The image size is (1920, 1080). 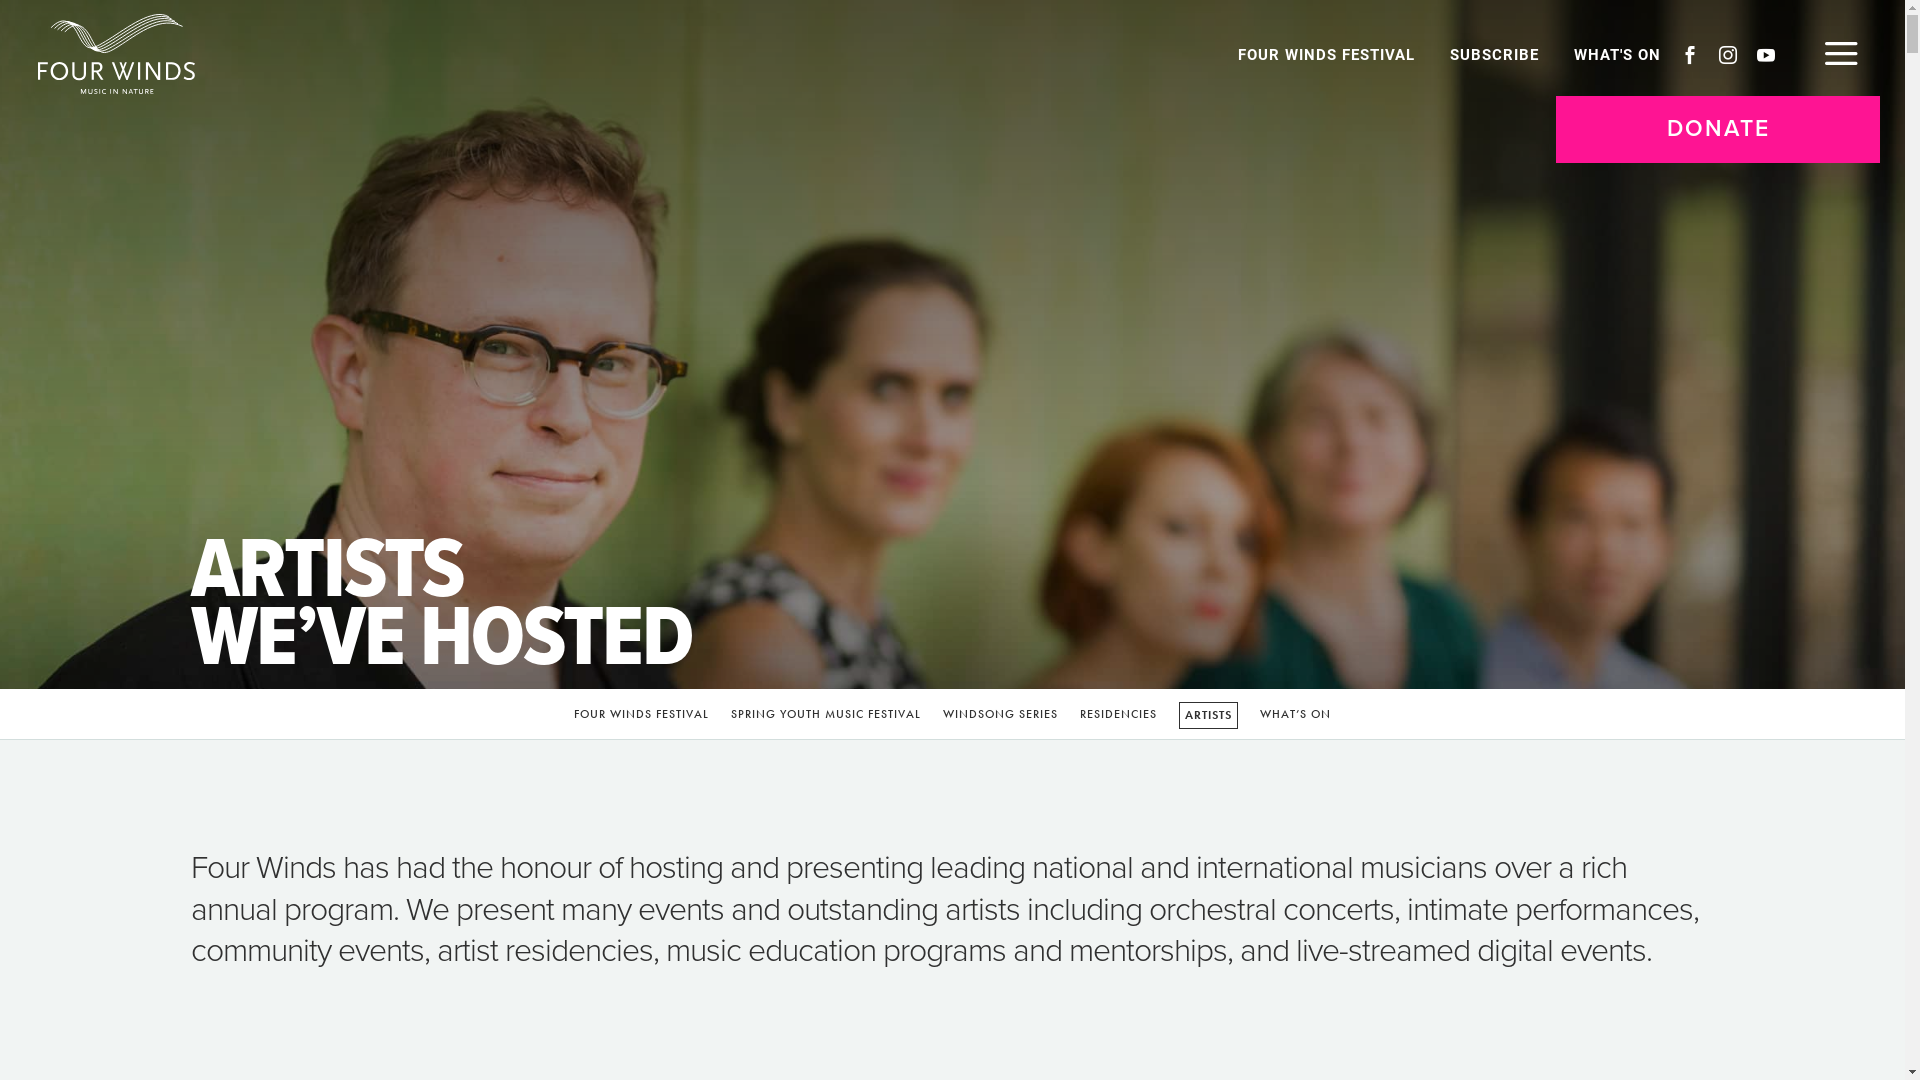 I want to click on a, so click(x=1838, y=55).